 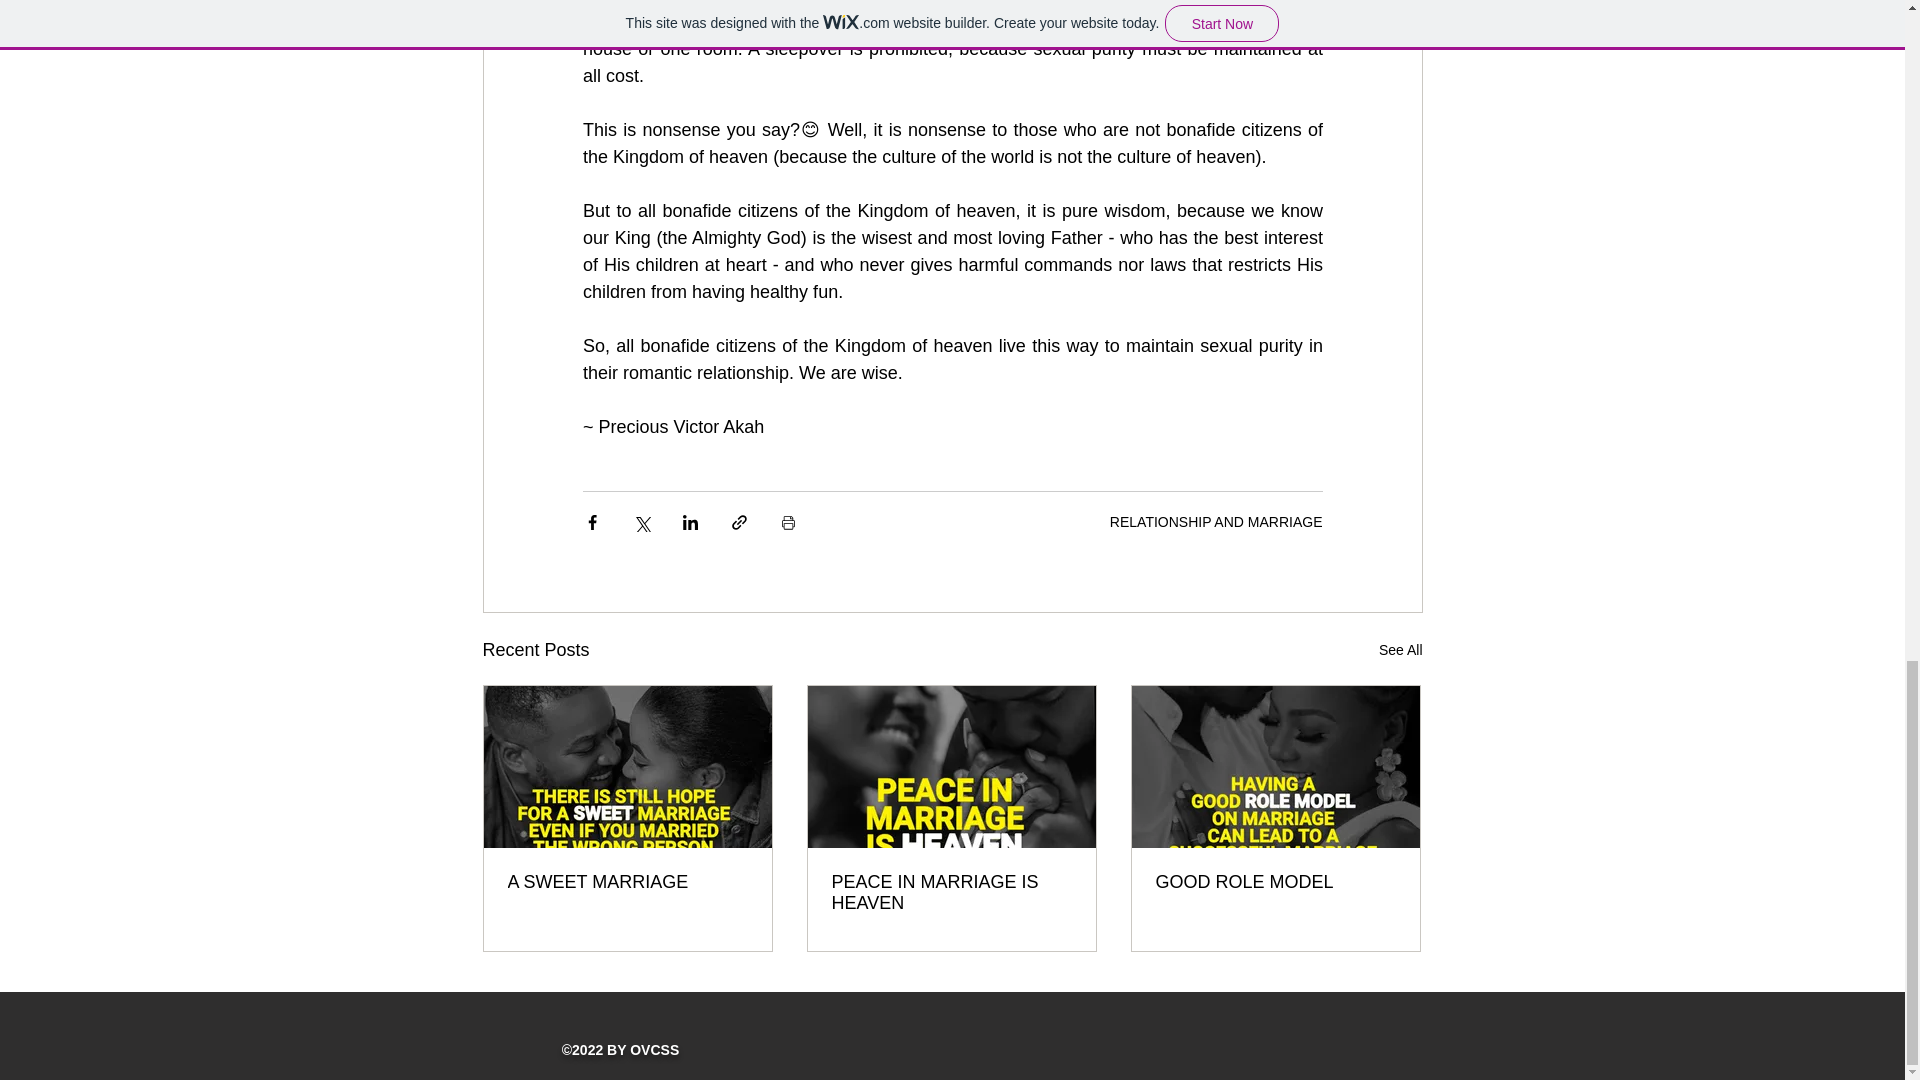 What do you see at coordinates (951, 892) in the screenshot?
I see `PEACE IN MARRIAGE IS HEAVEN` at bounding box center [951, 892].